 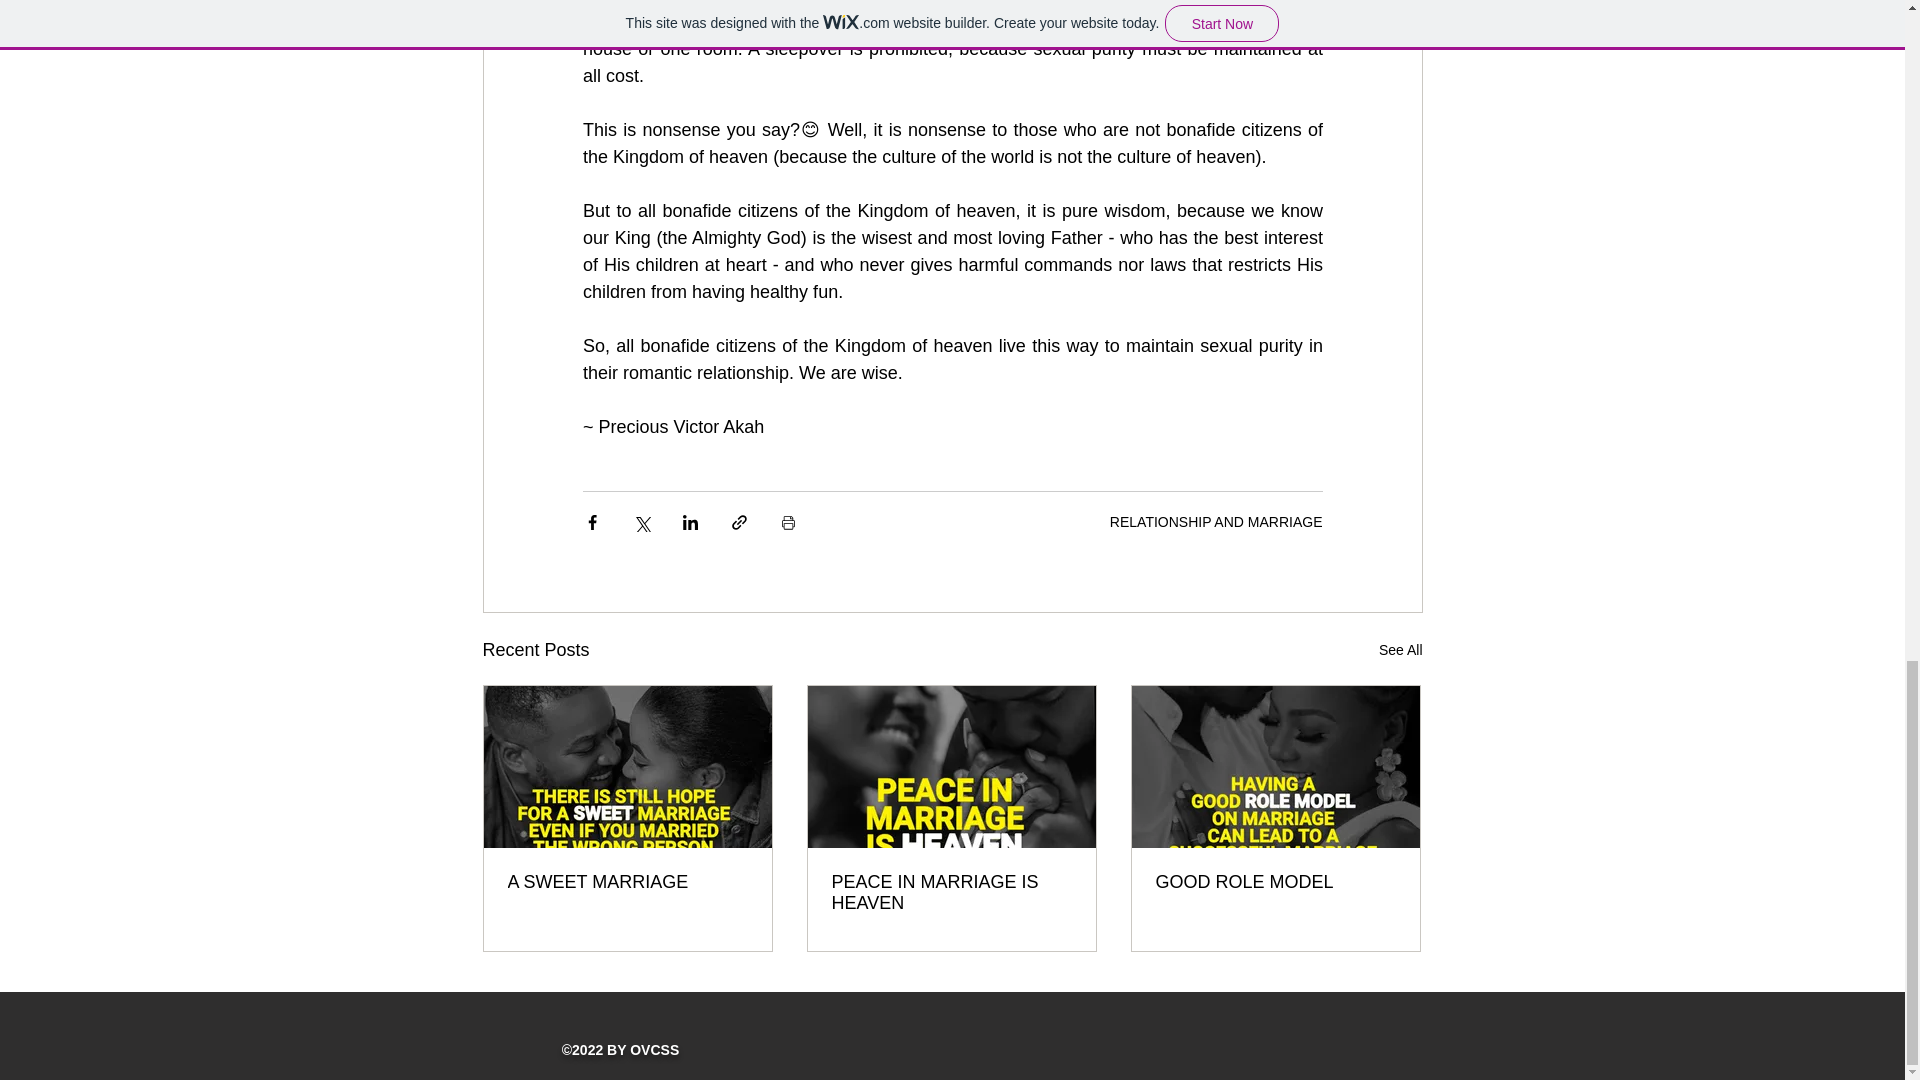 What do you see at coordinates (951, 892) in the screenshot?
I see `PEACE IN MARRIAGE IS HEAVEN` at bounding box center [951, 892].